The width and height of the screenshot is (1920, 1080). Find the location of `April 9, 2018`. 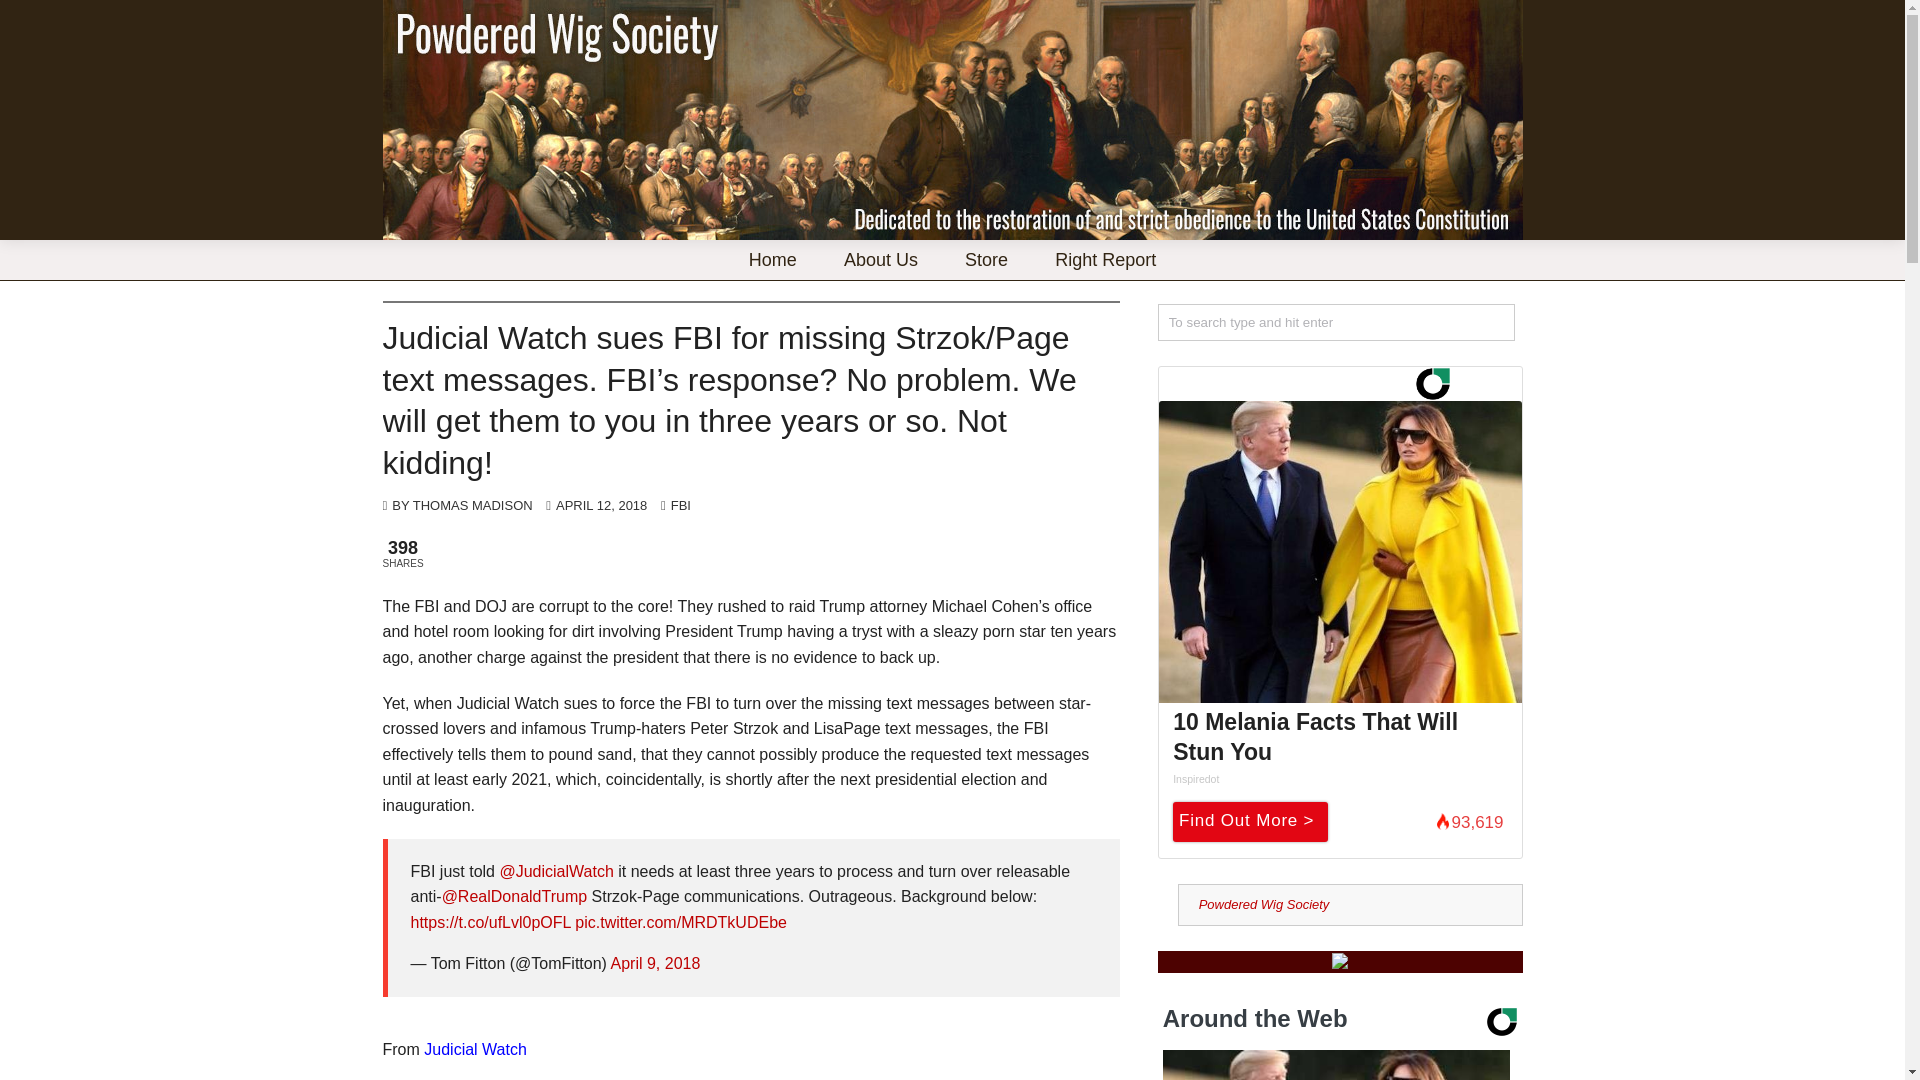

April 9, 2018 is located at coordinates (655, 963).